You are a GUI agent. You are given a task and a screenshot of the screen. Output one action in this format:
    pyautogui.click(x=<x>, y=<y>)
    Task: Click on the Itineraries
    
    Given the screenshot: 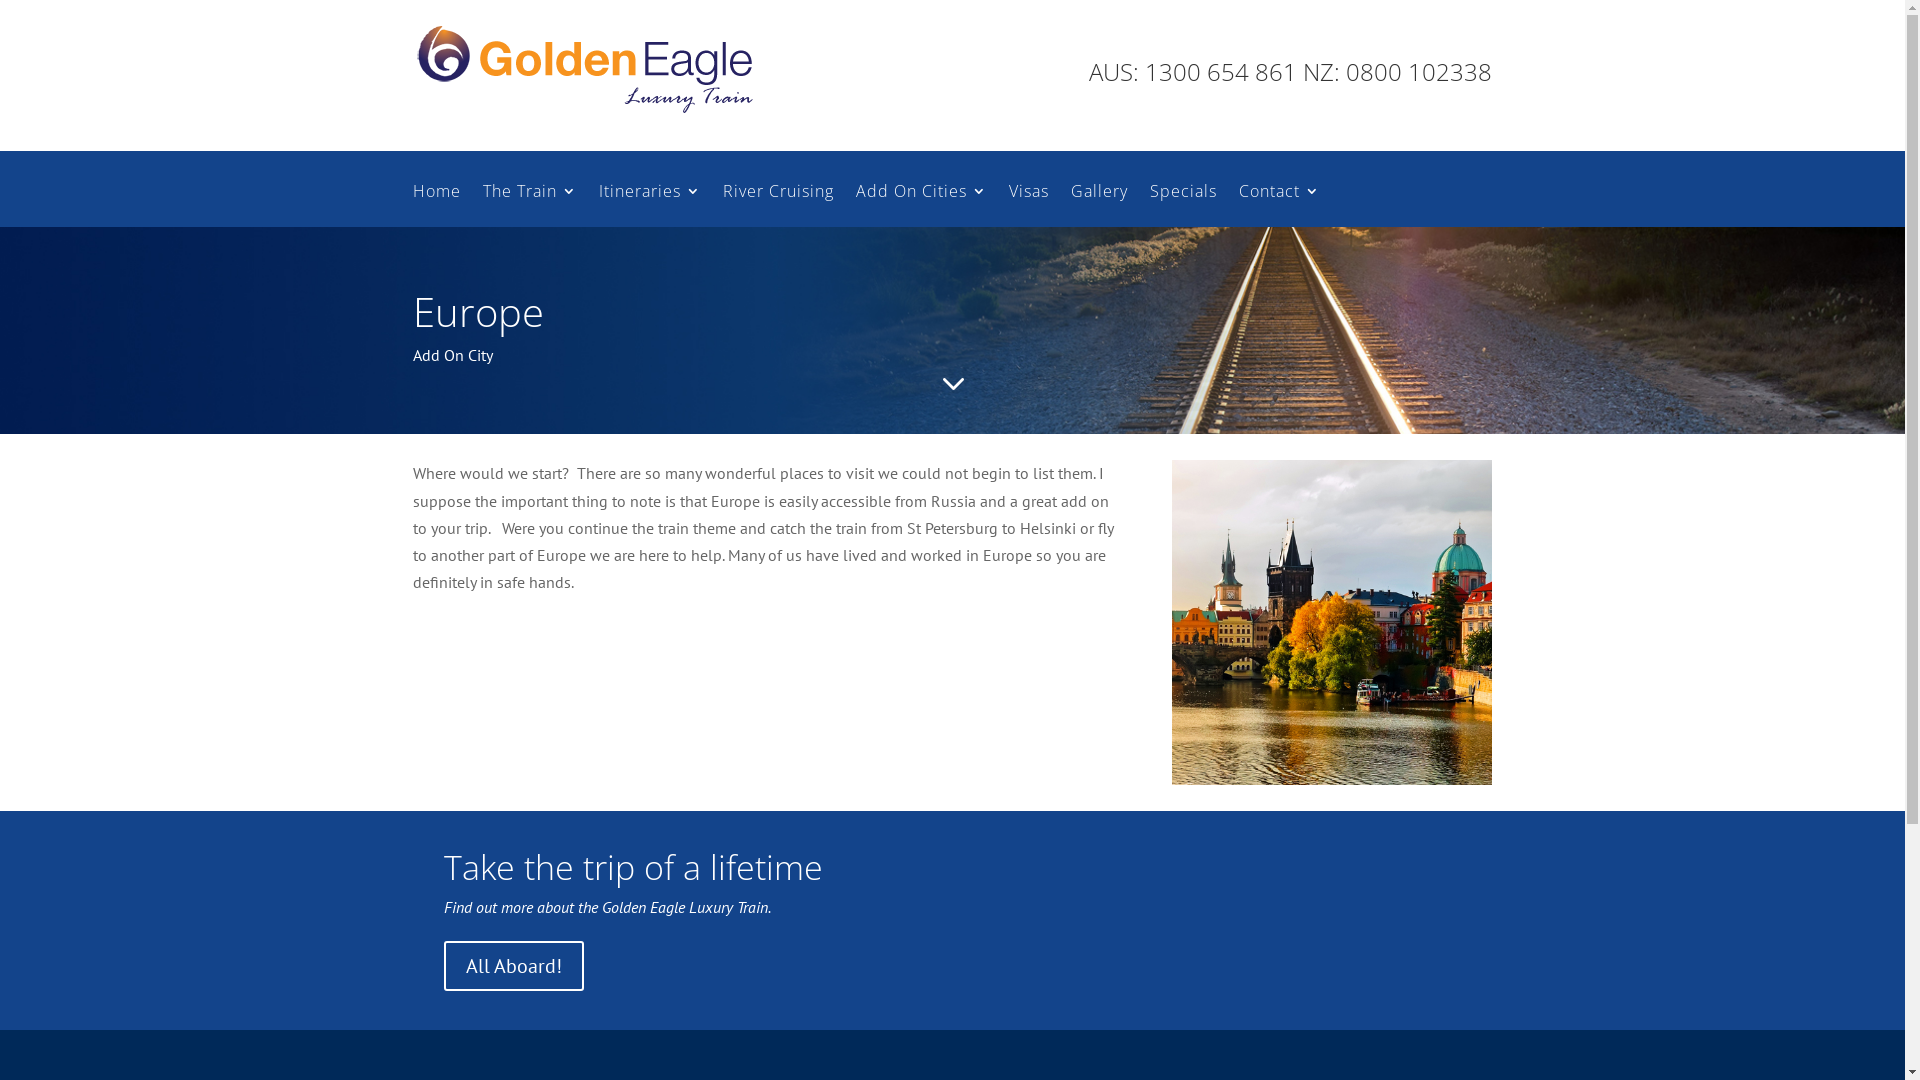 What is the action you would take?
    pyautogui.click(x=649, y=206)
    